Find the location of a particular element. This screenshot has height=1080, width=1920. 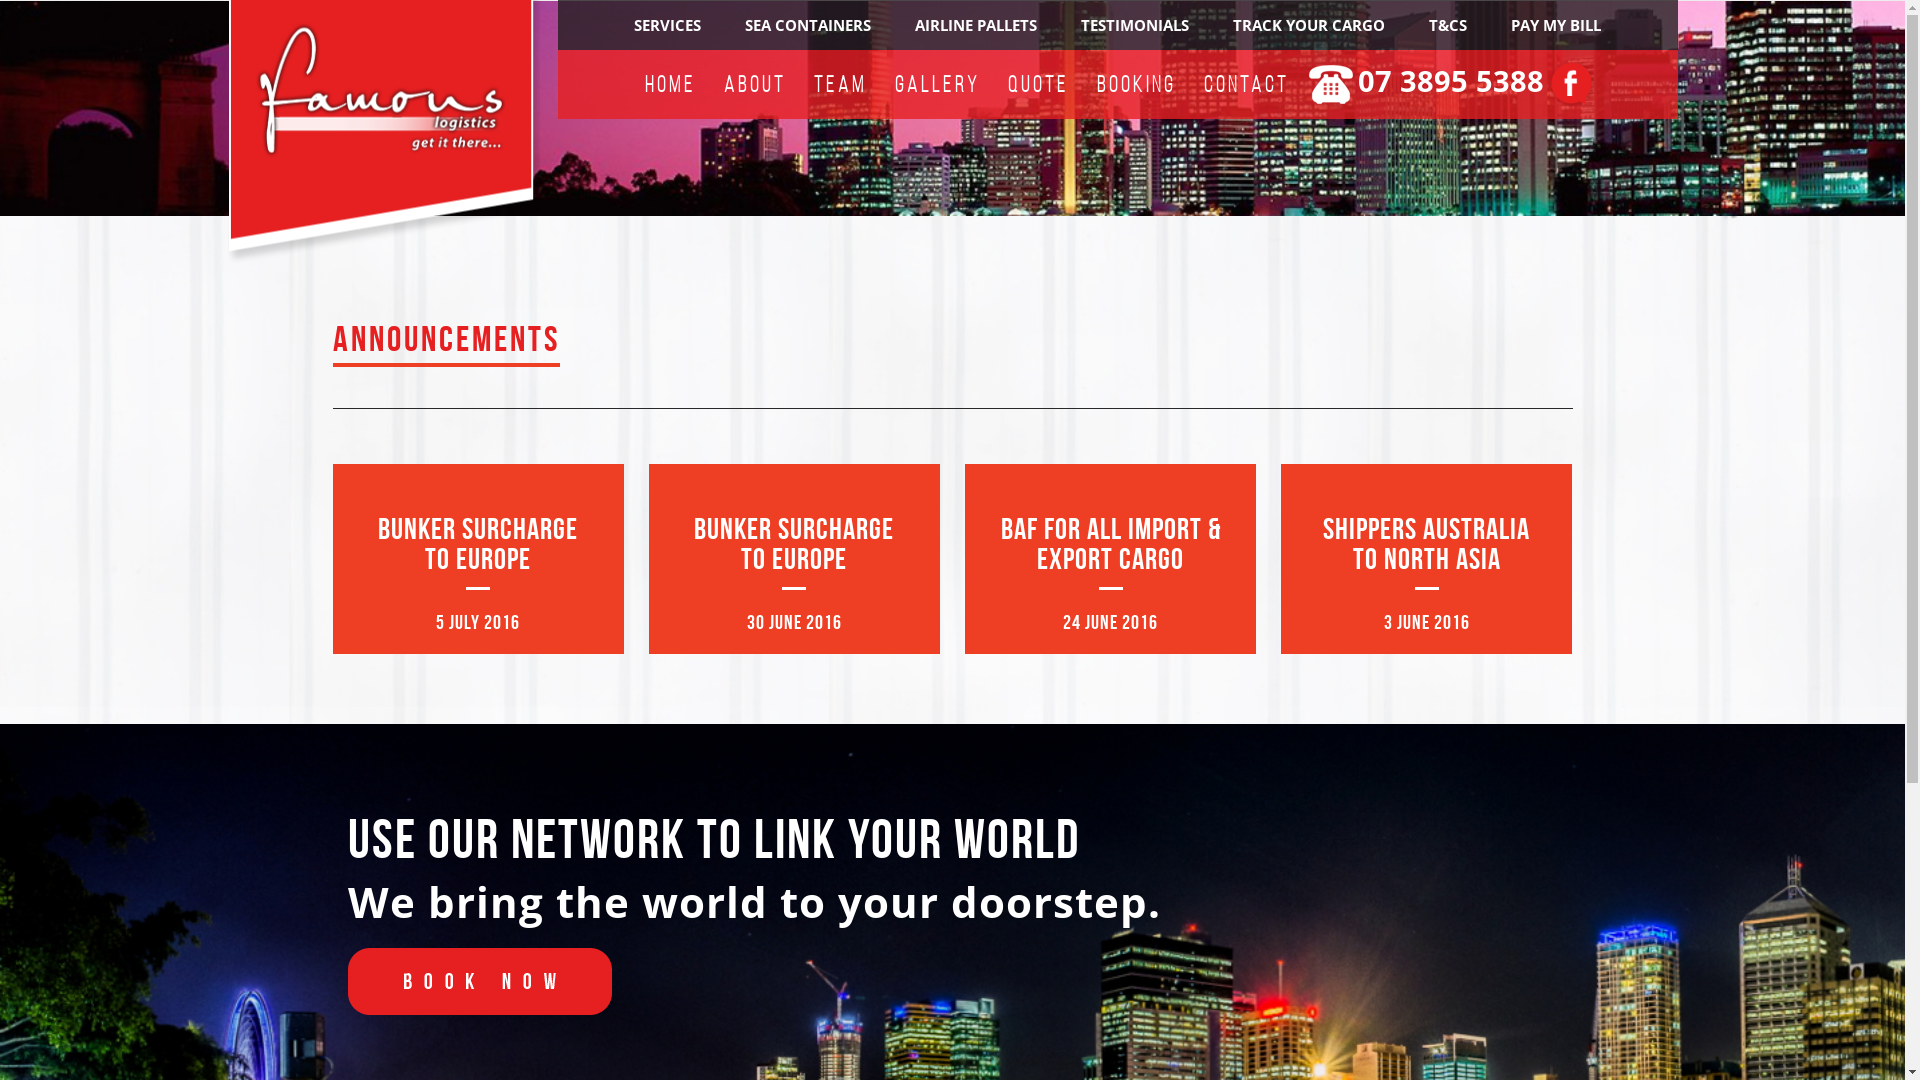

BOOKING is located at coordinates (1140, 84).